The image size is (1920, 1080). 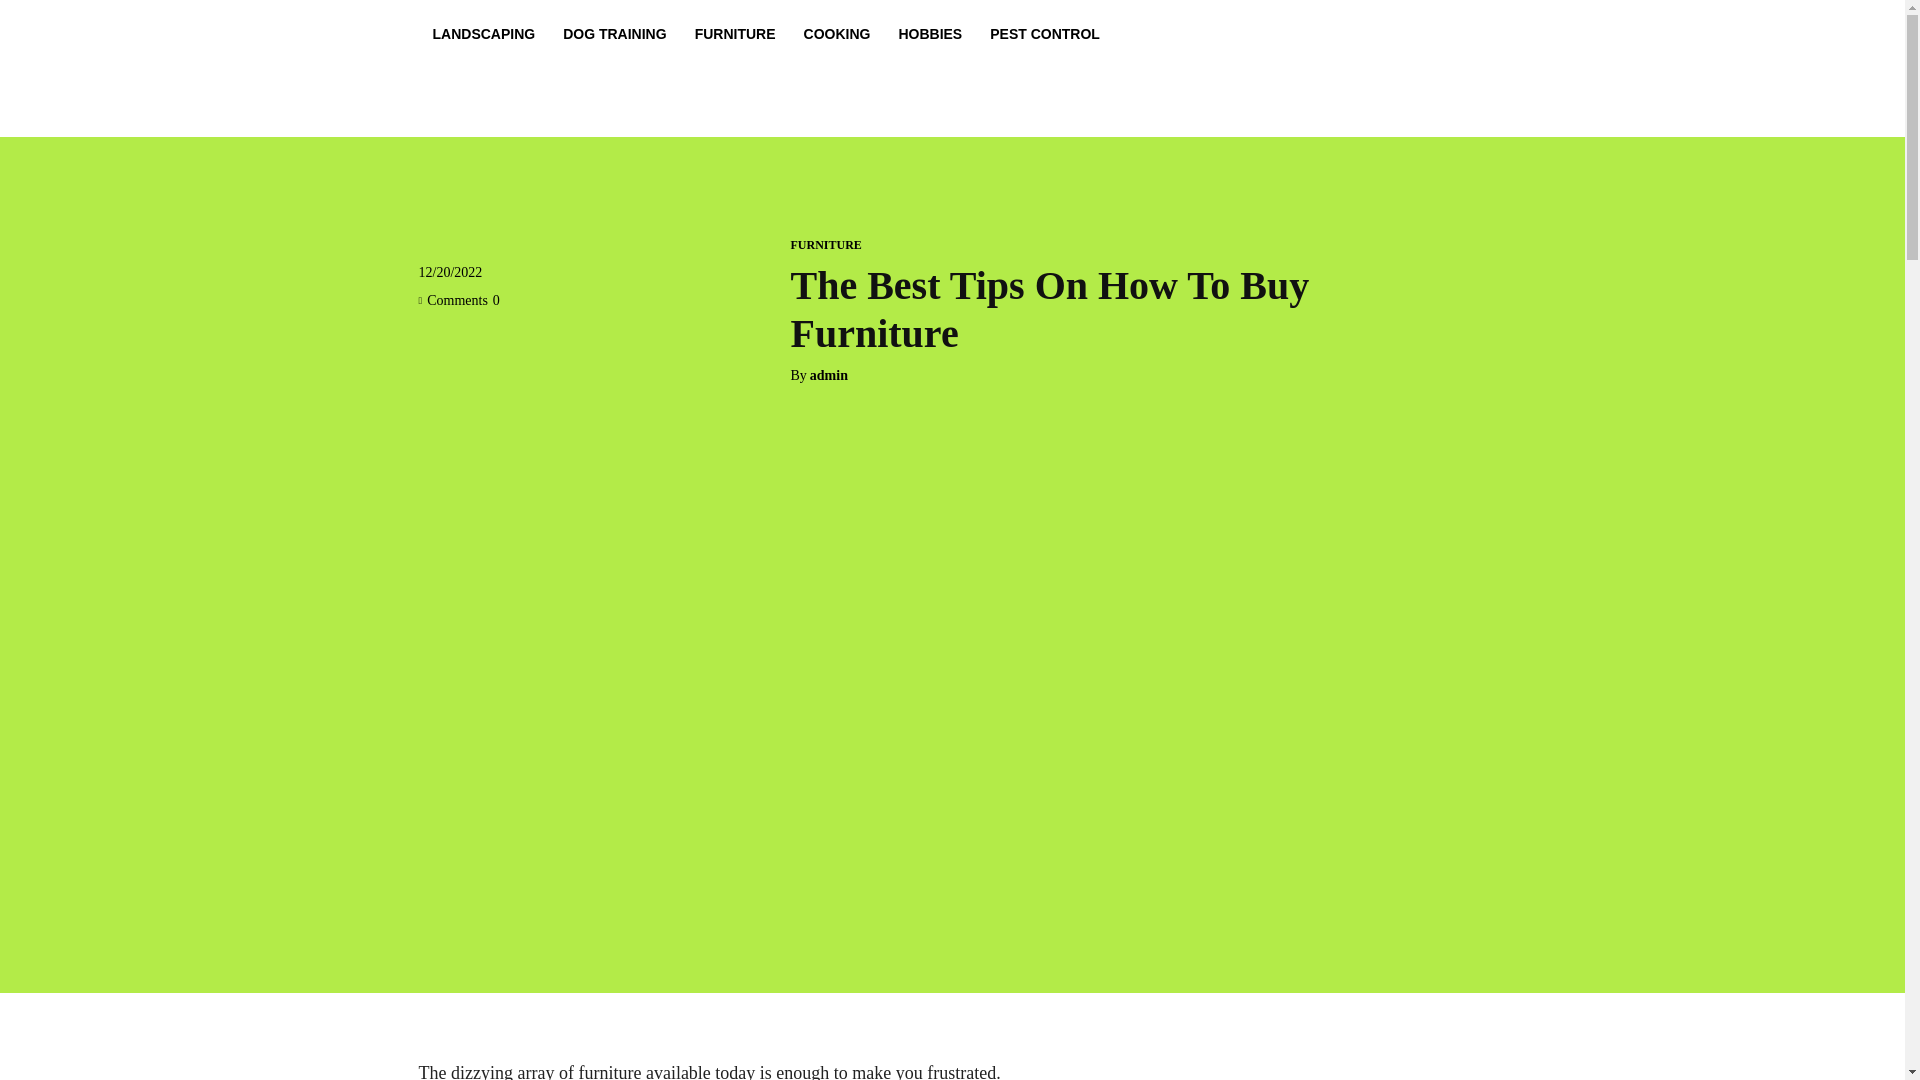 What do you see at coordinates (829, 376) in the screenshot?
I see `admin` at bounding box center [829, 376].